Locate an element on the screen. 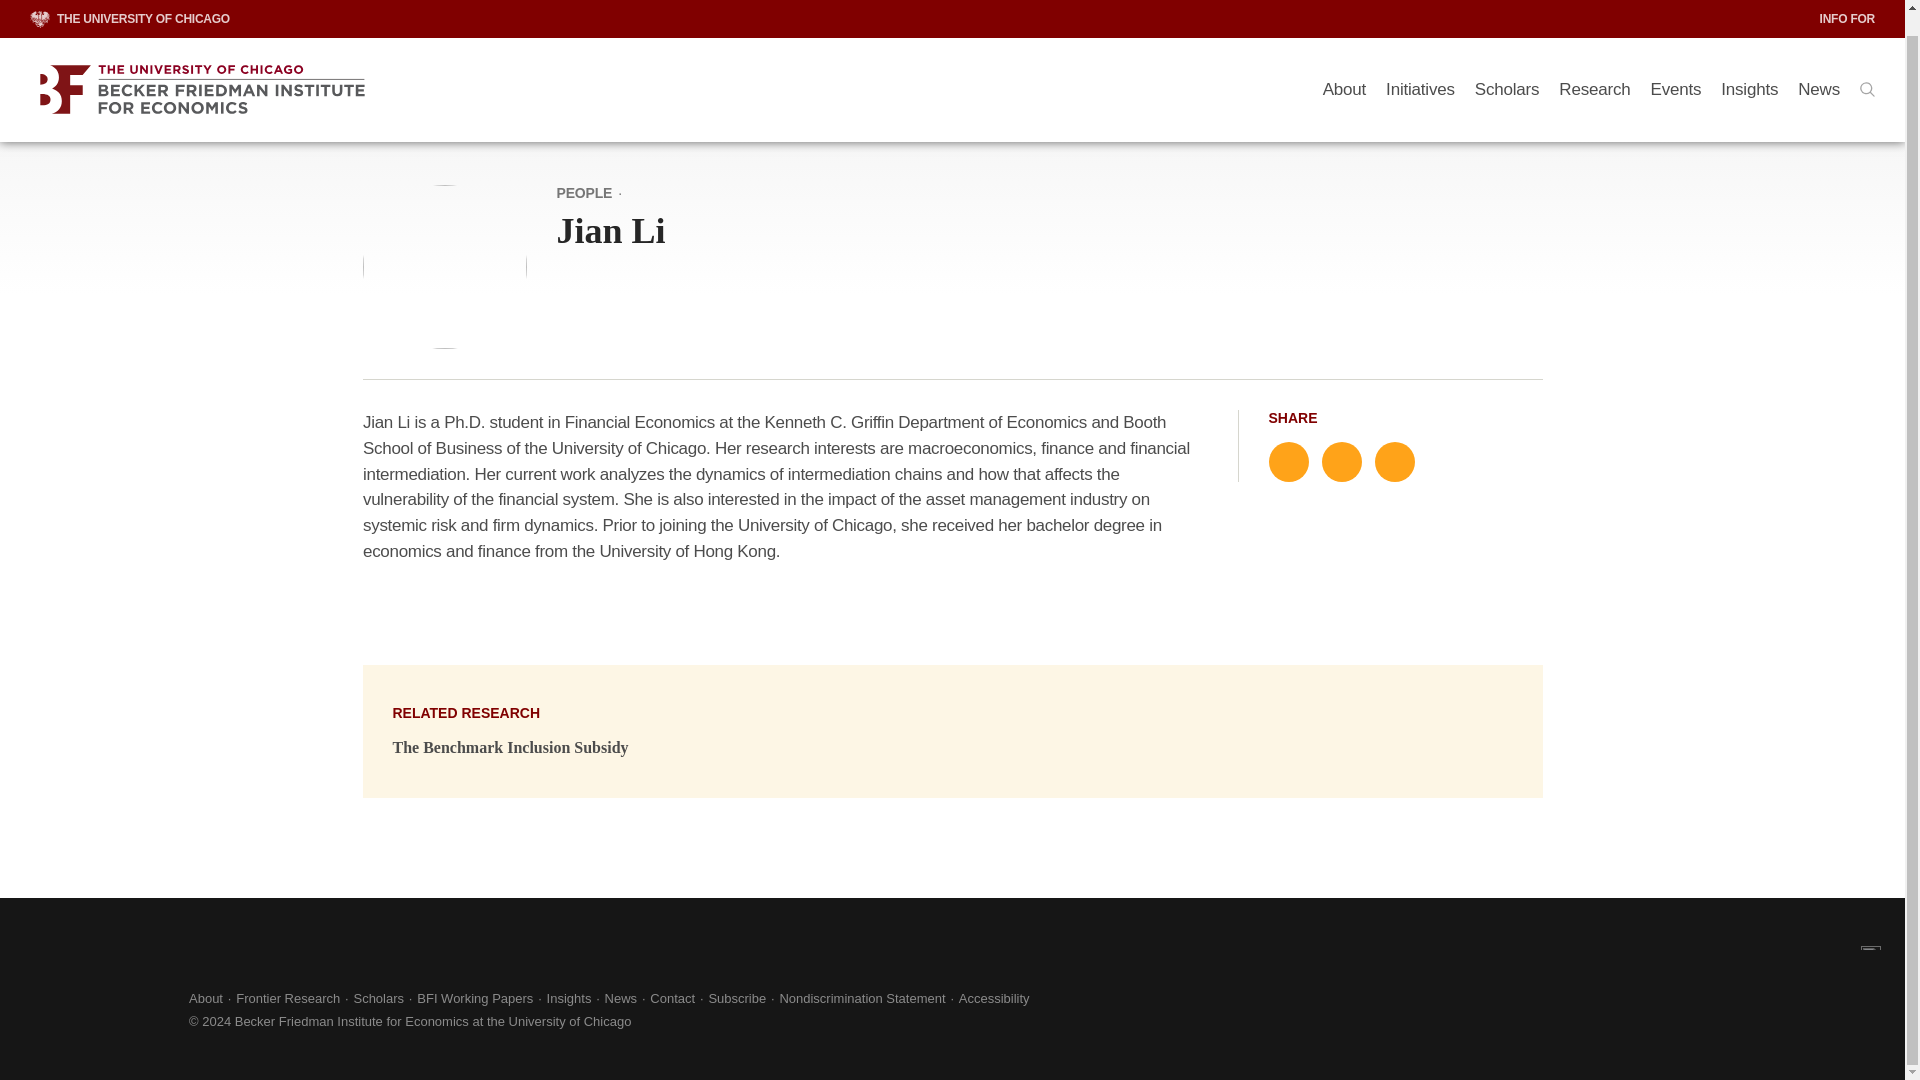 This screenshot has width=1920, height=1080. About is located at coordinates (1344, 68).